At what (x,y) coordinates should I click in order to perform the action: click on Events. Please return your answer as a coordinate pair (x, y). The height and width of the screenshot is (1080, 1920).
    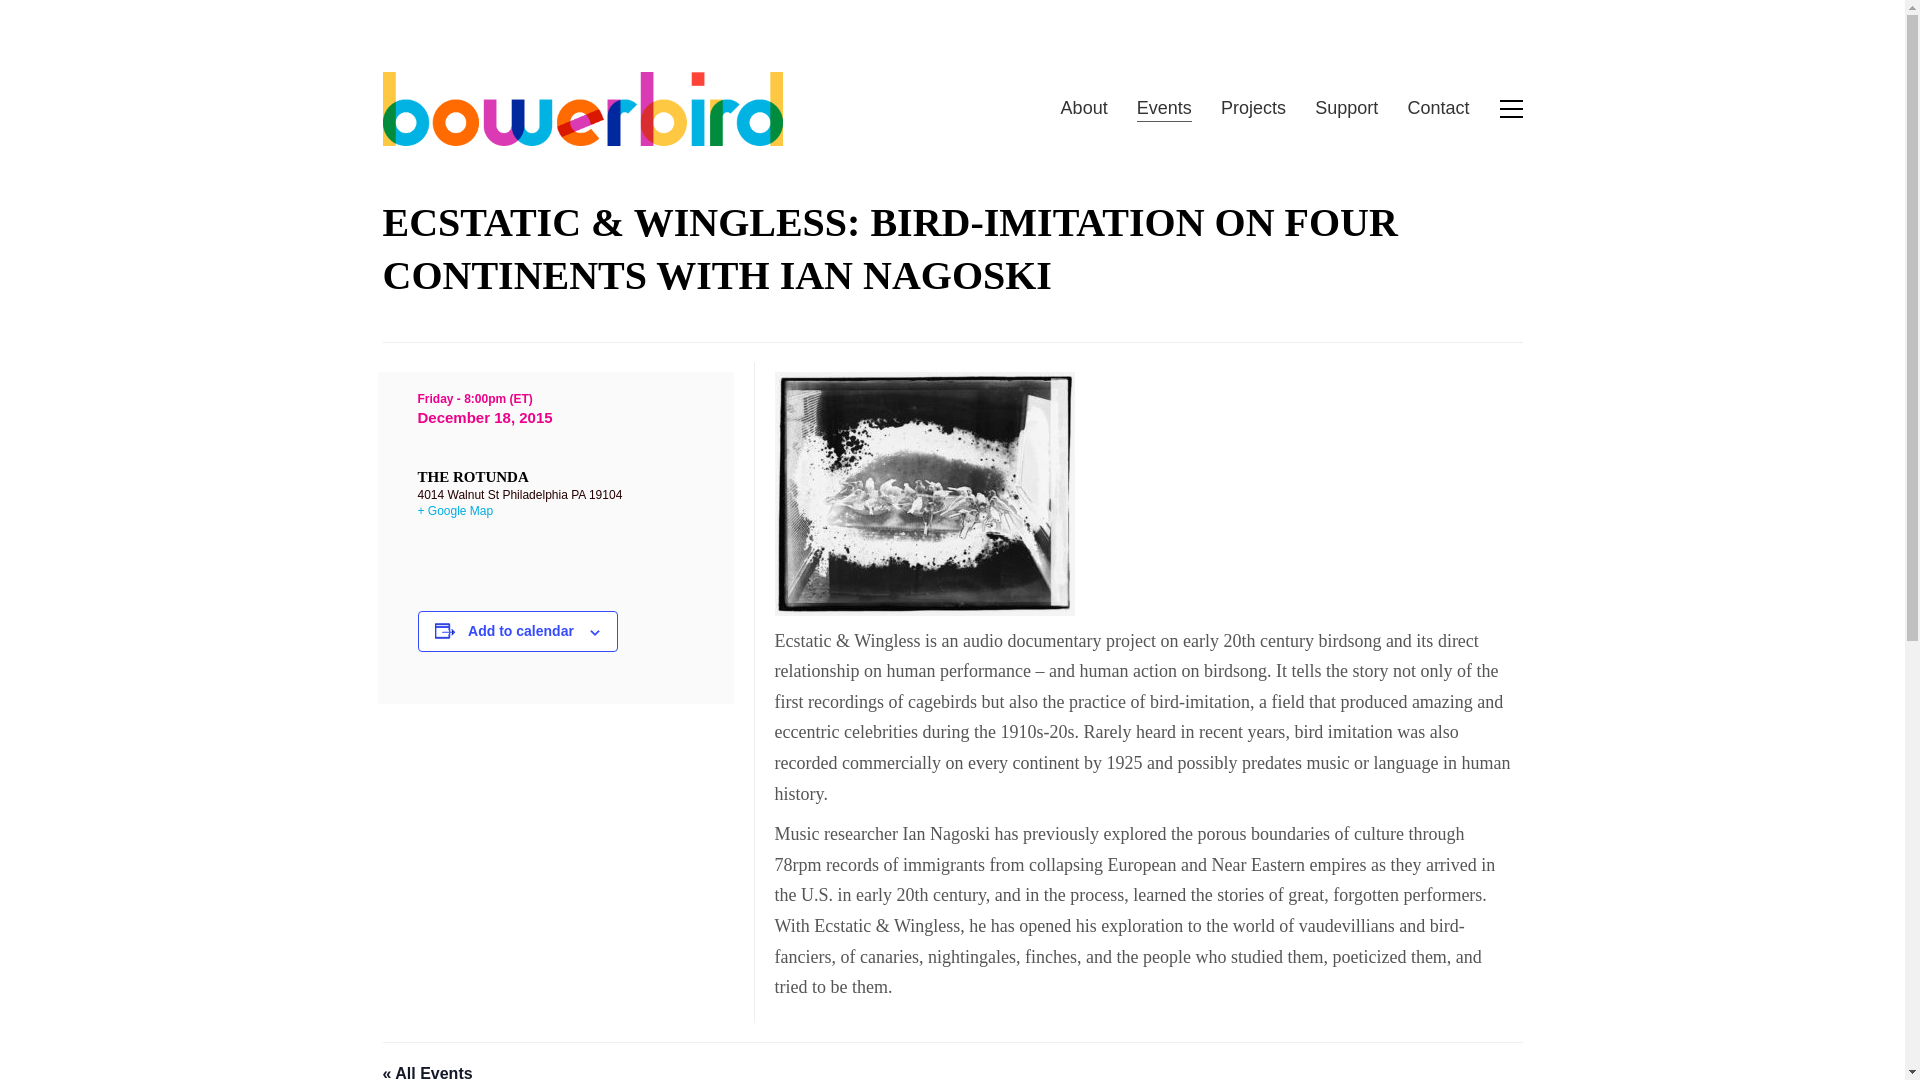
    Looking at the image, I should click on (1164, 108).